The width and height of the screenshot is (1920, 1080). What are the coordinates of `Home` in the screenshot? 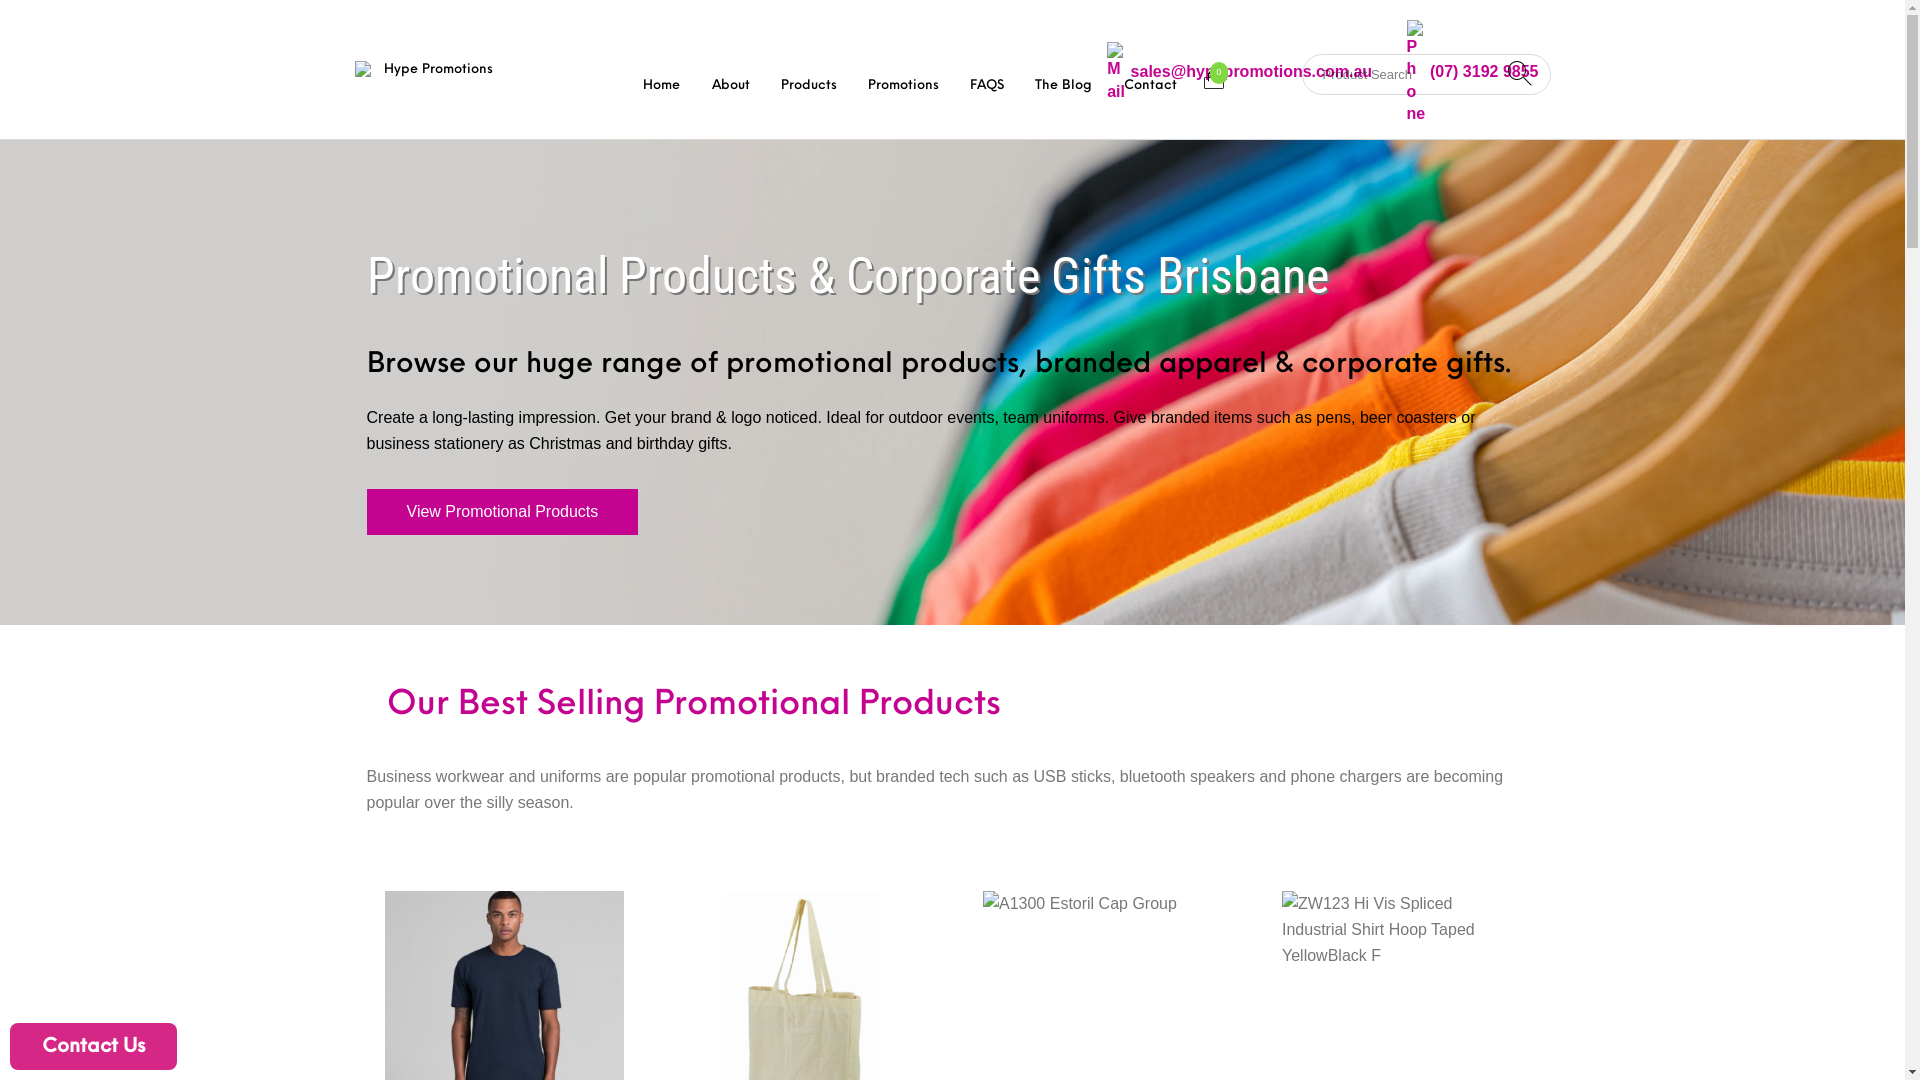 It's located at (662, 84).